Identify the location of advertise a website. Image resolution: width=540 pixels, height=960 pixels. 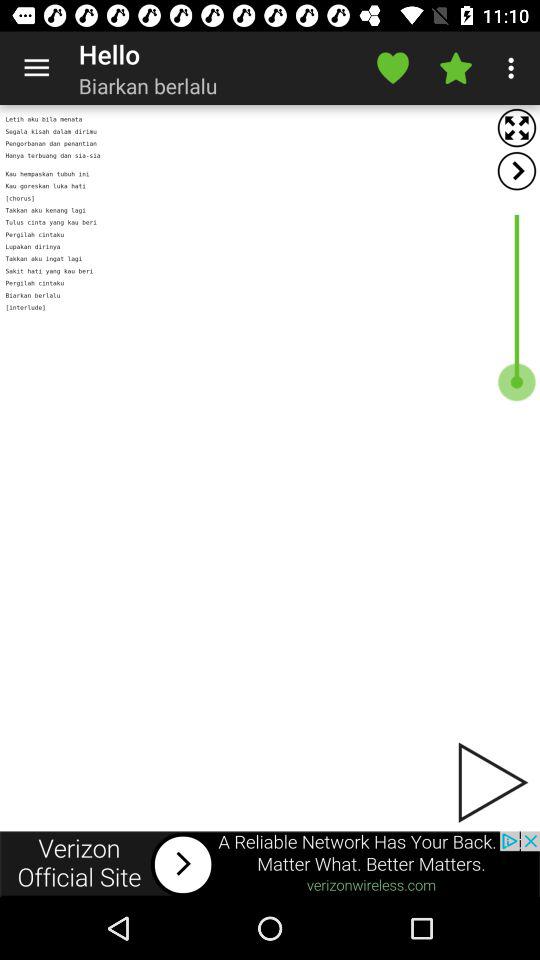
(270, 864).